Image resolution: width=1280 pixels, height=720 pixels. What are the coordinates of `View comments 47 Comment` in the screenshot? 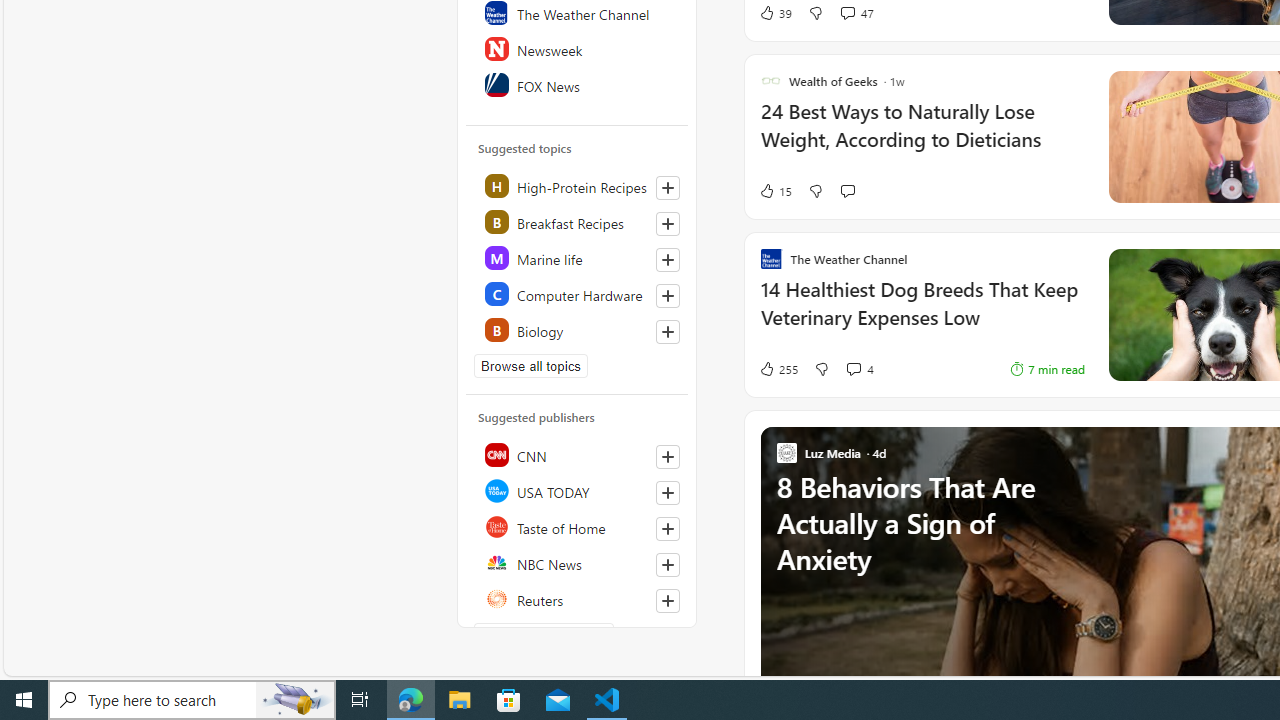 It's located at (856, 12).